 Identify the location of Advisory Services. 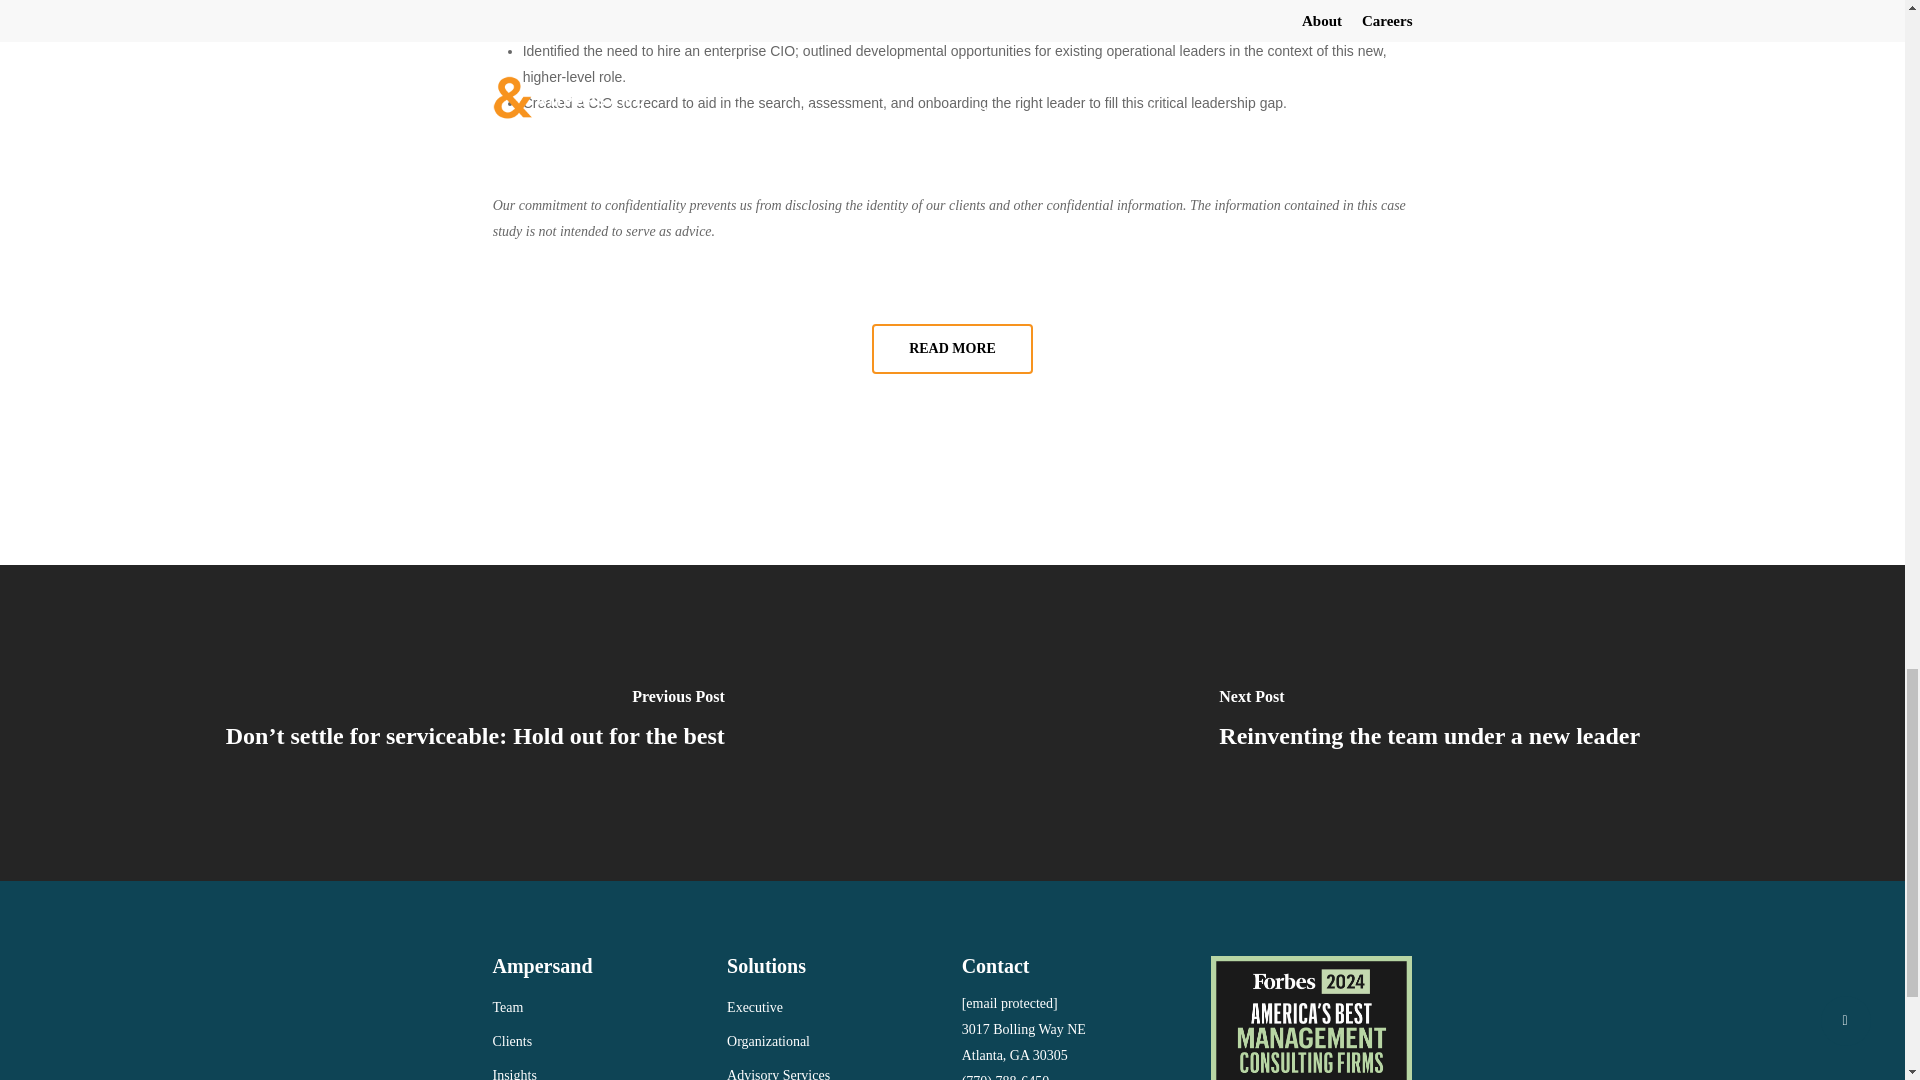
(834, 1071).